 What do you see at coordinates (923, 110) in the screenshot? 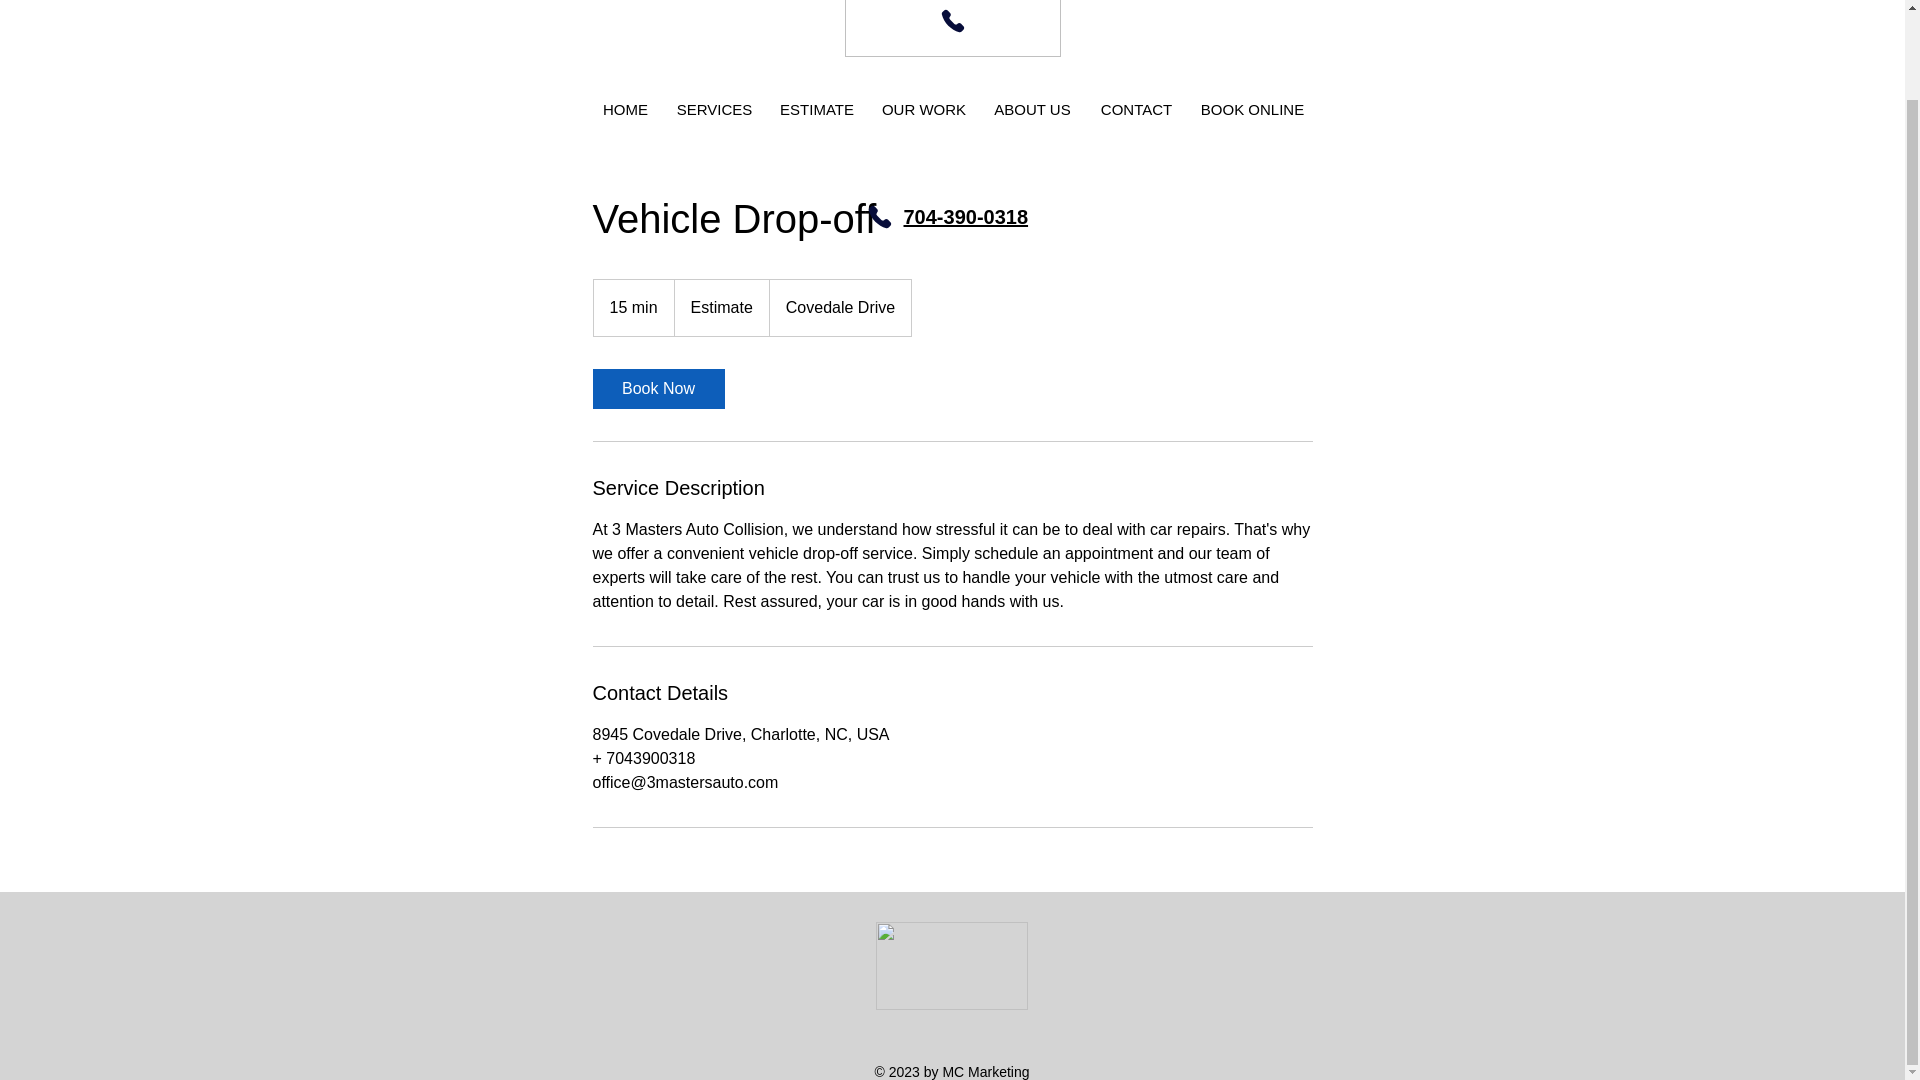
I see `OUR WORK` at bounding box center [923, 110].